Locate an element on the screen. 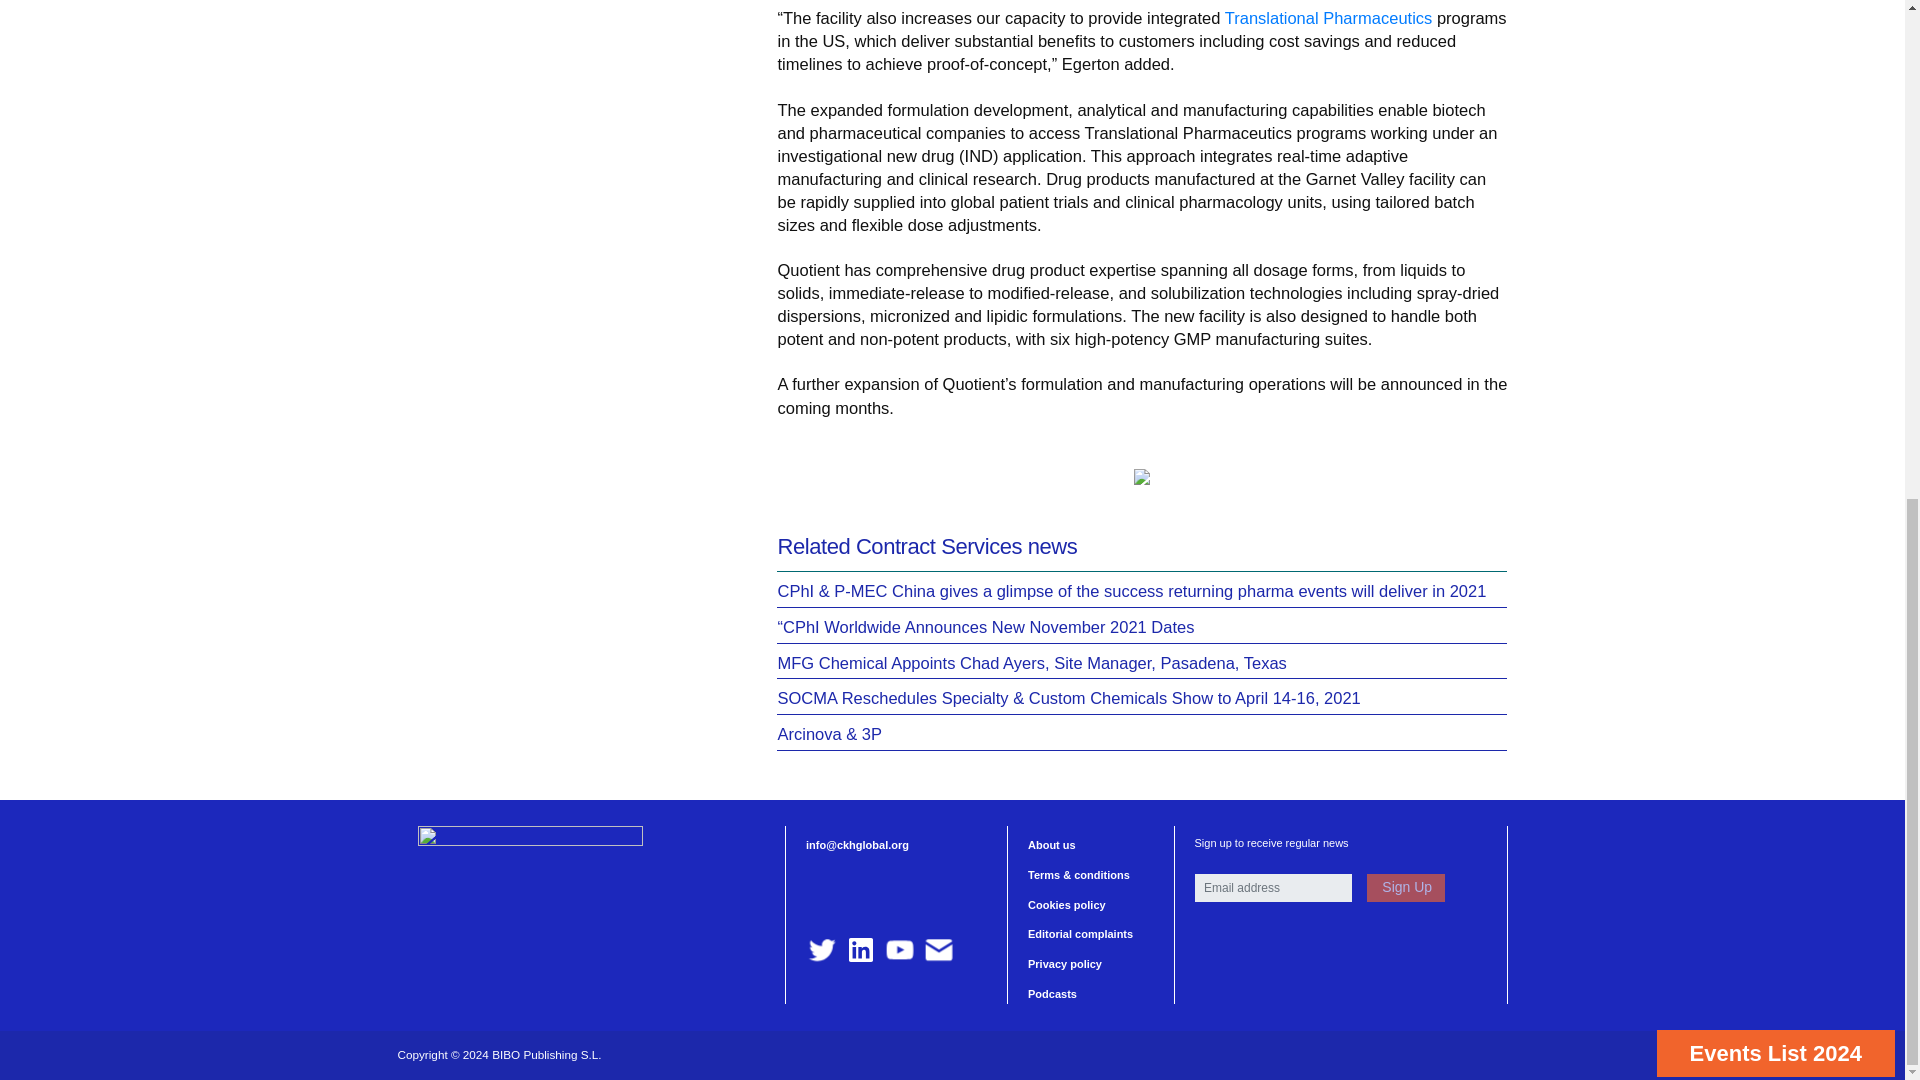  Events List 2024 is located at coordinates (1776, 132).